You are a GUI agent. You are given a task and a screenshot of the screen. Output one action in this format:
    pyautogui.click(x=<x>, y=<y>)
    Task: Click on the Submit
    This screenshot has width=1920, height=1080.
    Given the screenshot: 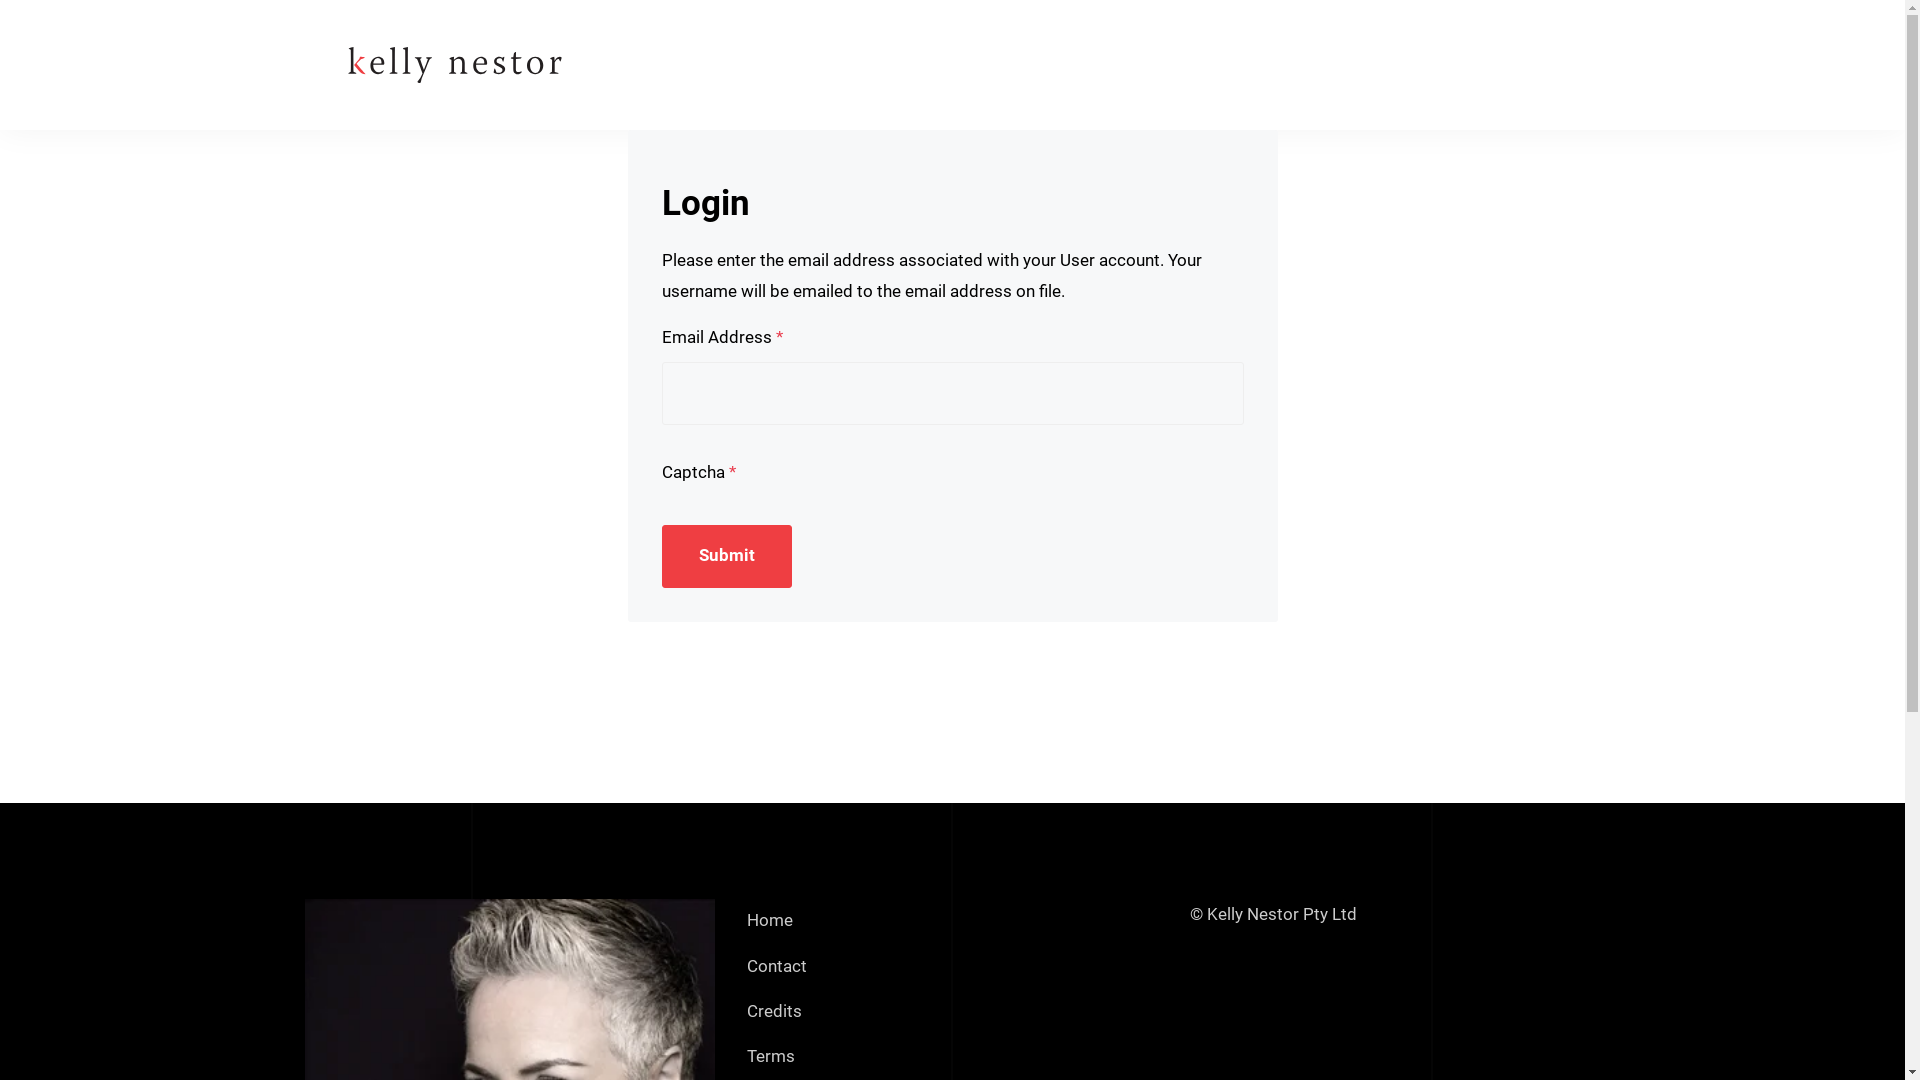 What is the action you would take?
    pyautogui.click(x=728, y=556)
    